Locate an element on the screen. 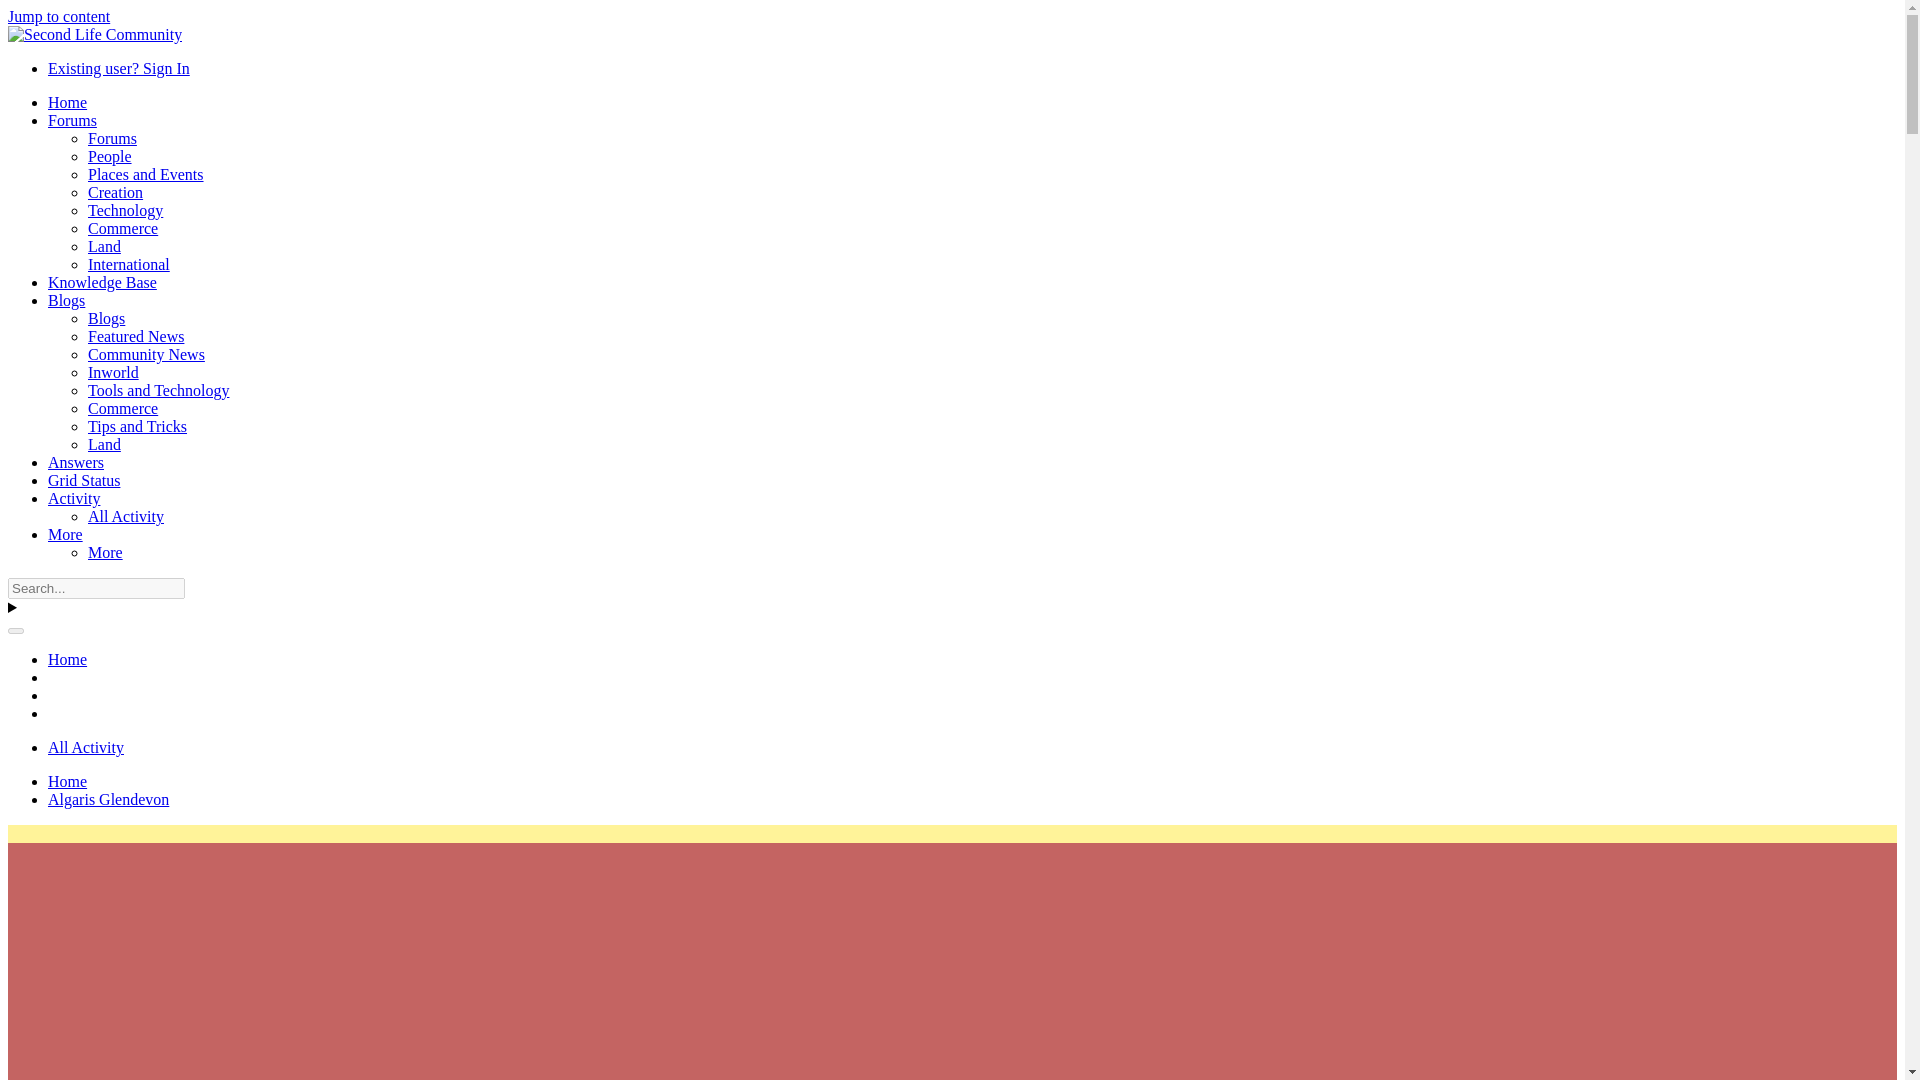 The height and width of the screenshot is (1080, 1920). Grid Status is located at coordinates (84, 480).